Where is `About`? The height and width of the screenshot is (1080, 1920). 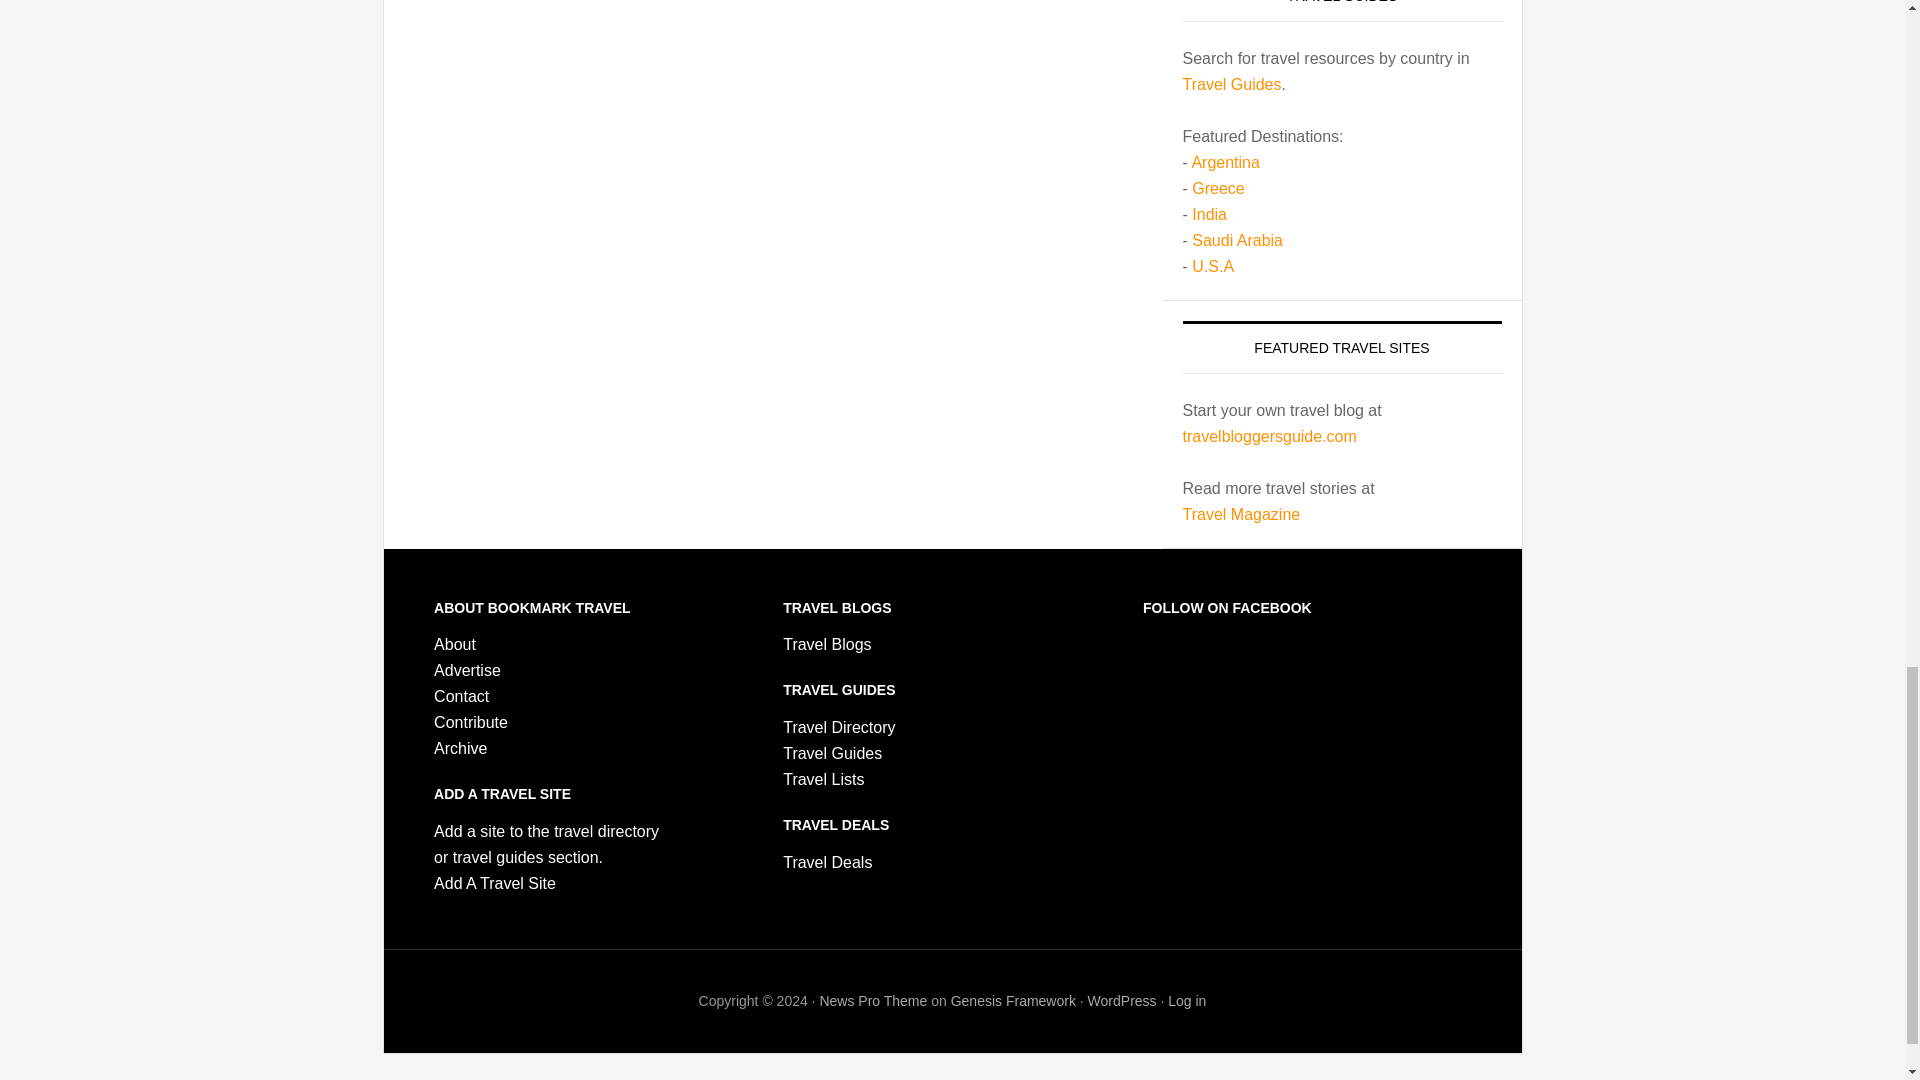
About is located at coordinates (454, 644).